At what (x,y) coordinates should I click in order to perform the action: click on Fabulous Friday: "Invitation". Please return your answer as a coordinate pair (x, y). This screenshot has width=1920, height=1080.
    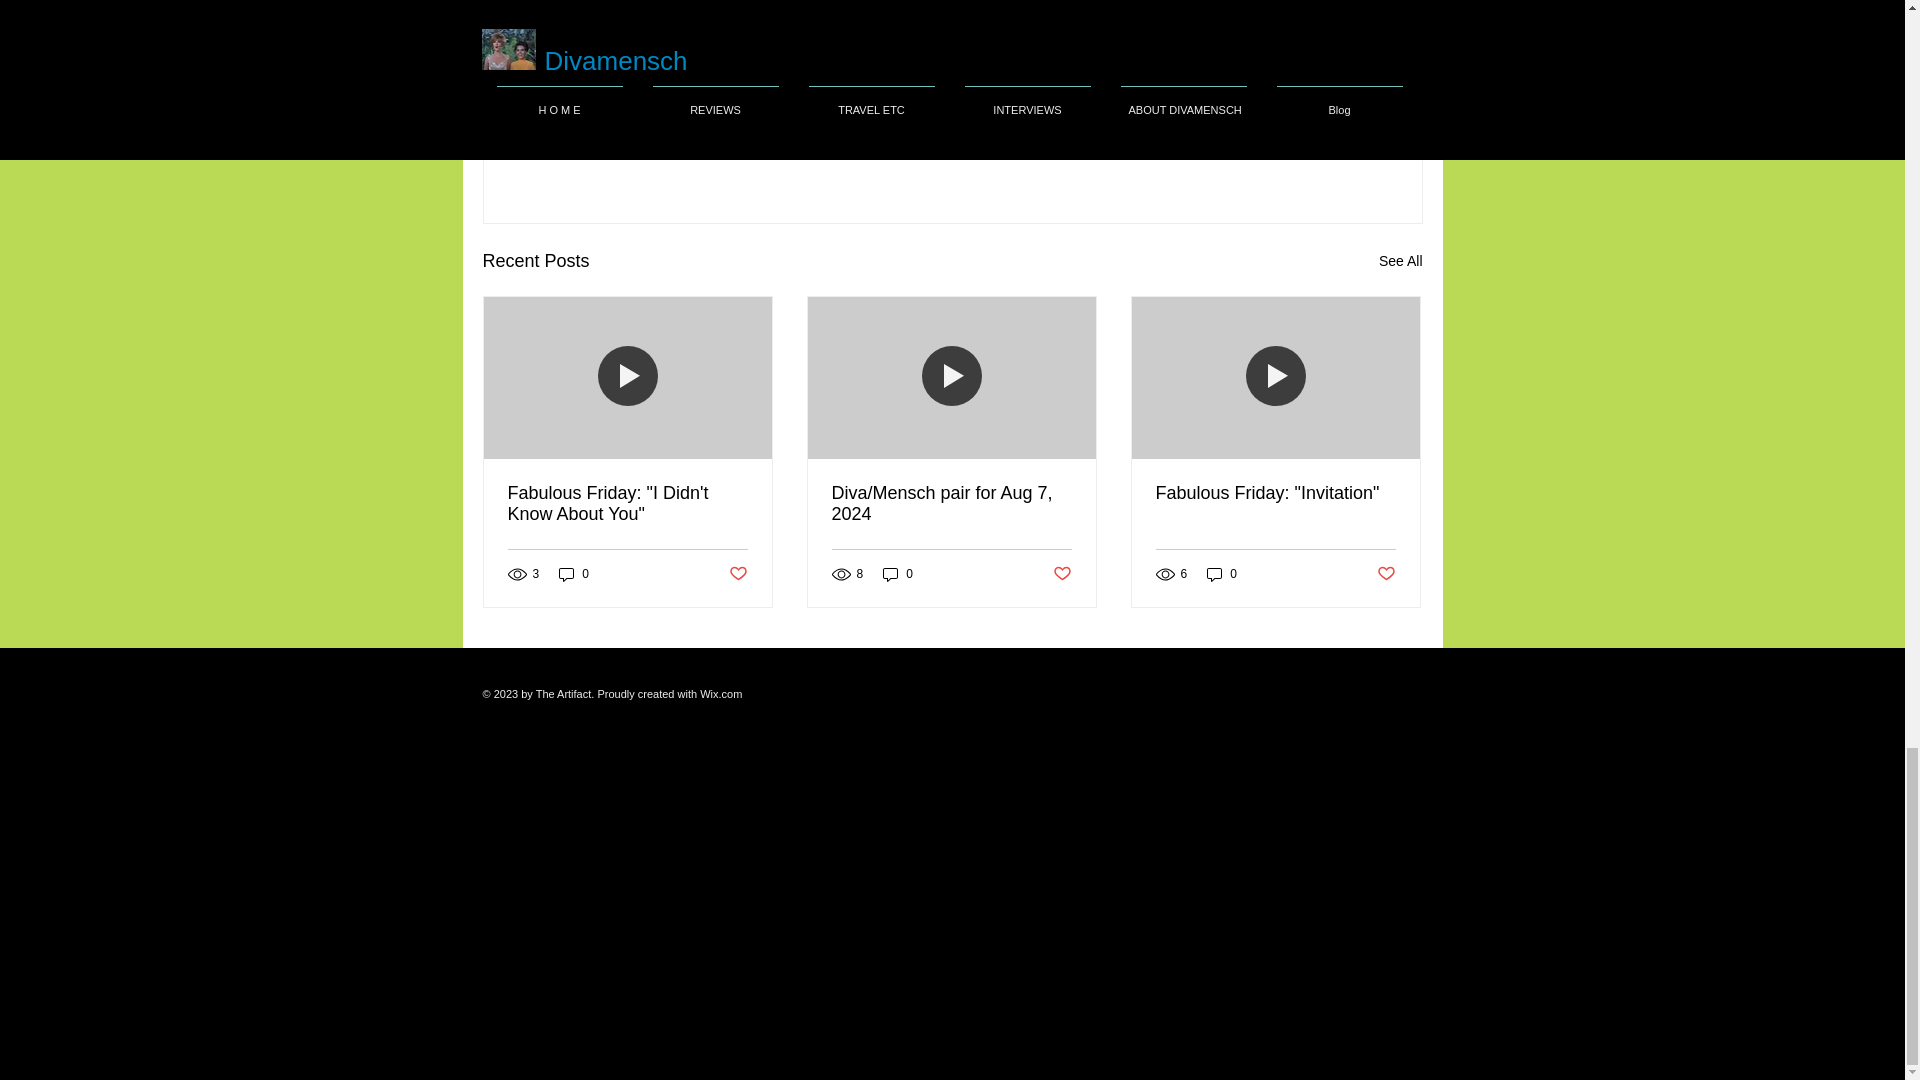
    Looking at the image, I should click on (1275, 493).